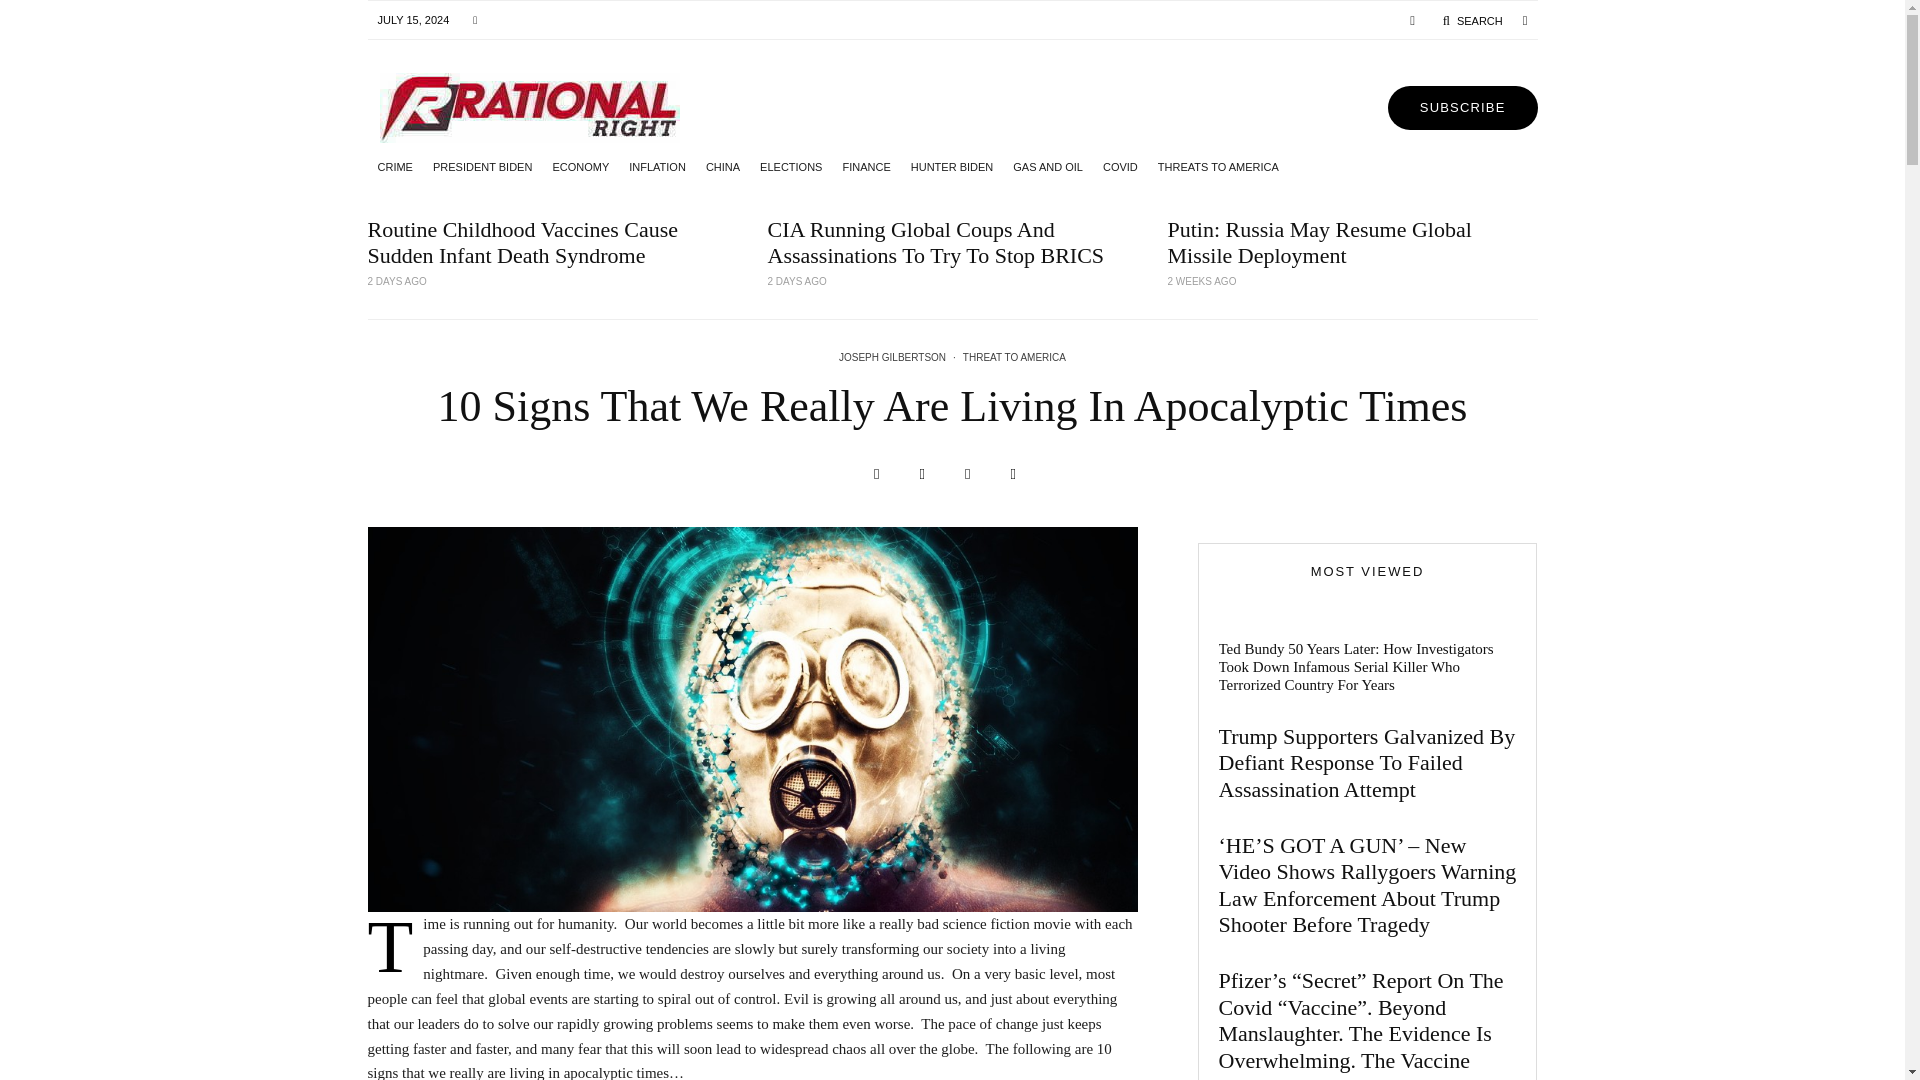 Image resolution: width=1920 pixels, height=1080 pixels. What do you see at coordinates (395, 166) in the screenshot?
I see `CRIME` at bounding box center [395, 166].